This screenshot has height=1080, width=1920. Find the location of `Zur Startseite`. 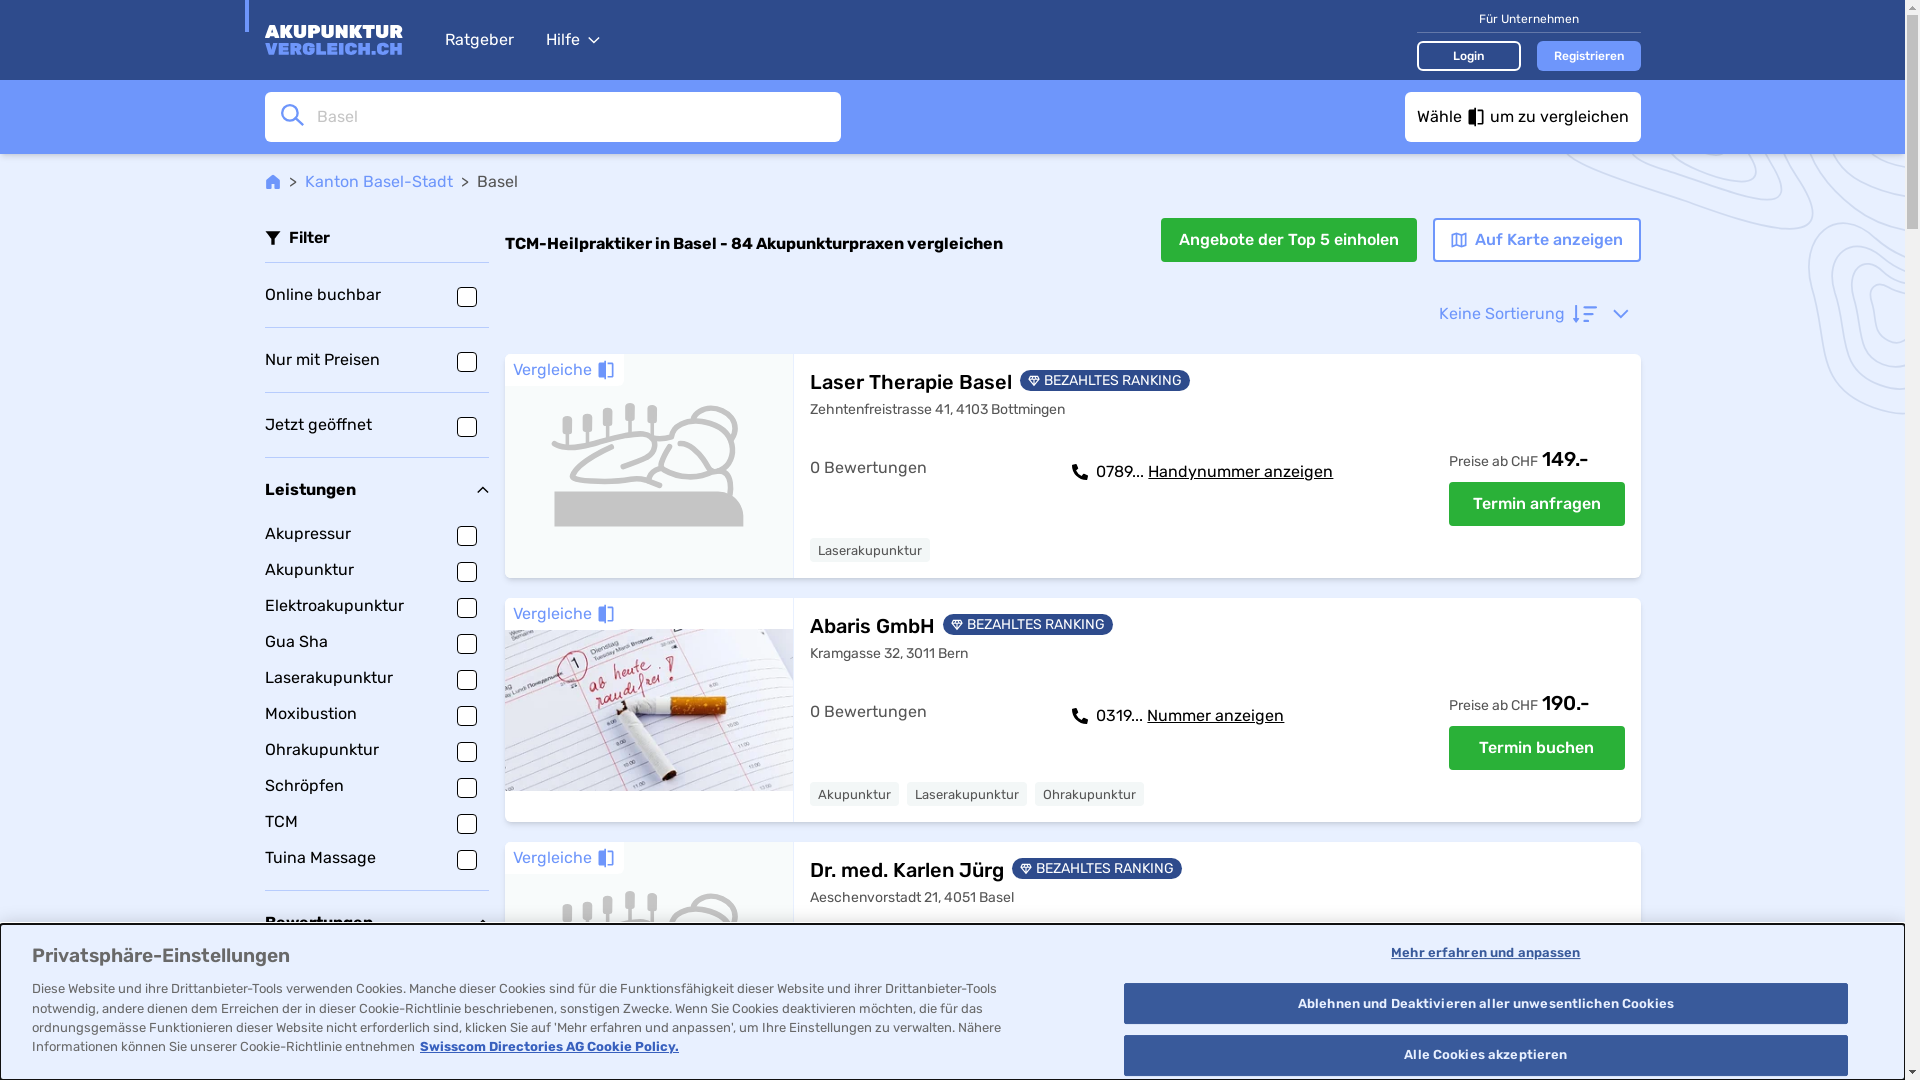

Zur Startseite is located at coordinates (344, 40).